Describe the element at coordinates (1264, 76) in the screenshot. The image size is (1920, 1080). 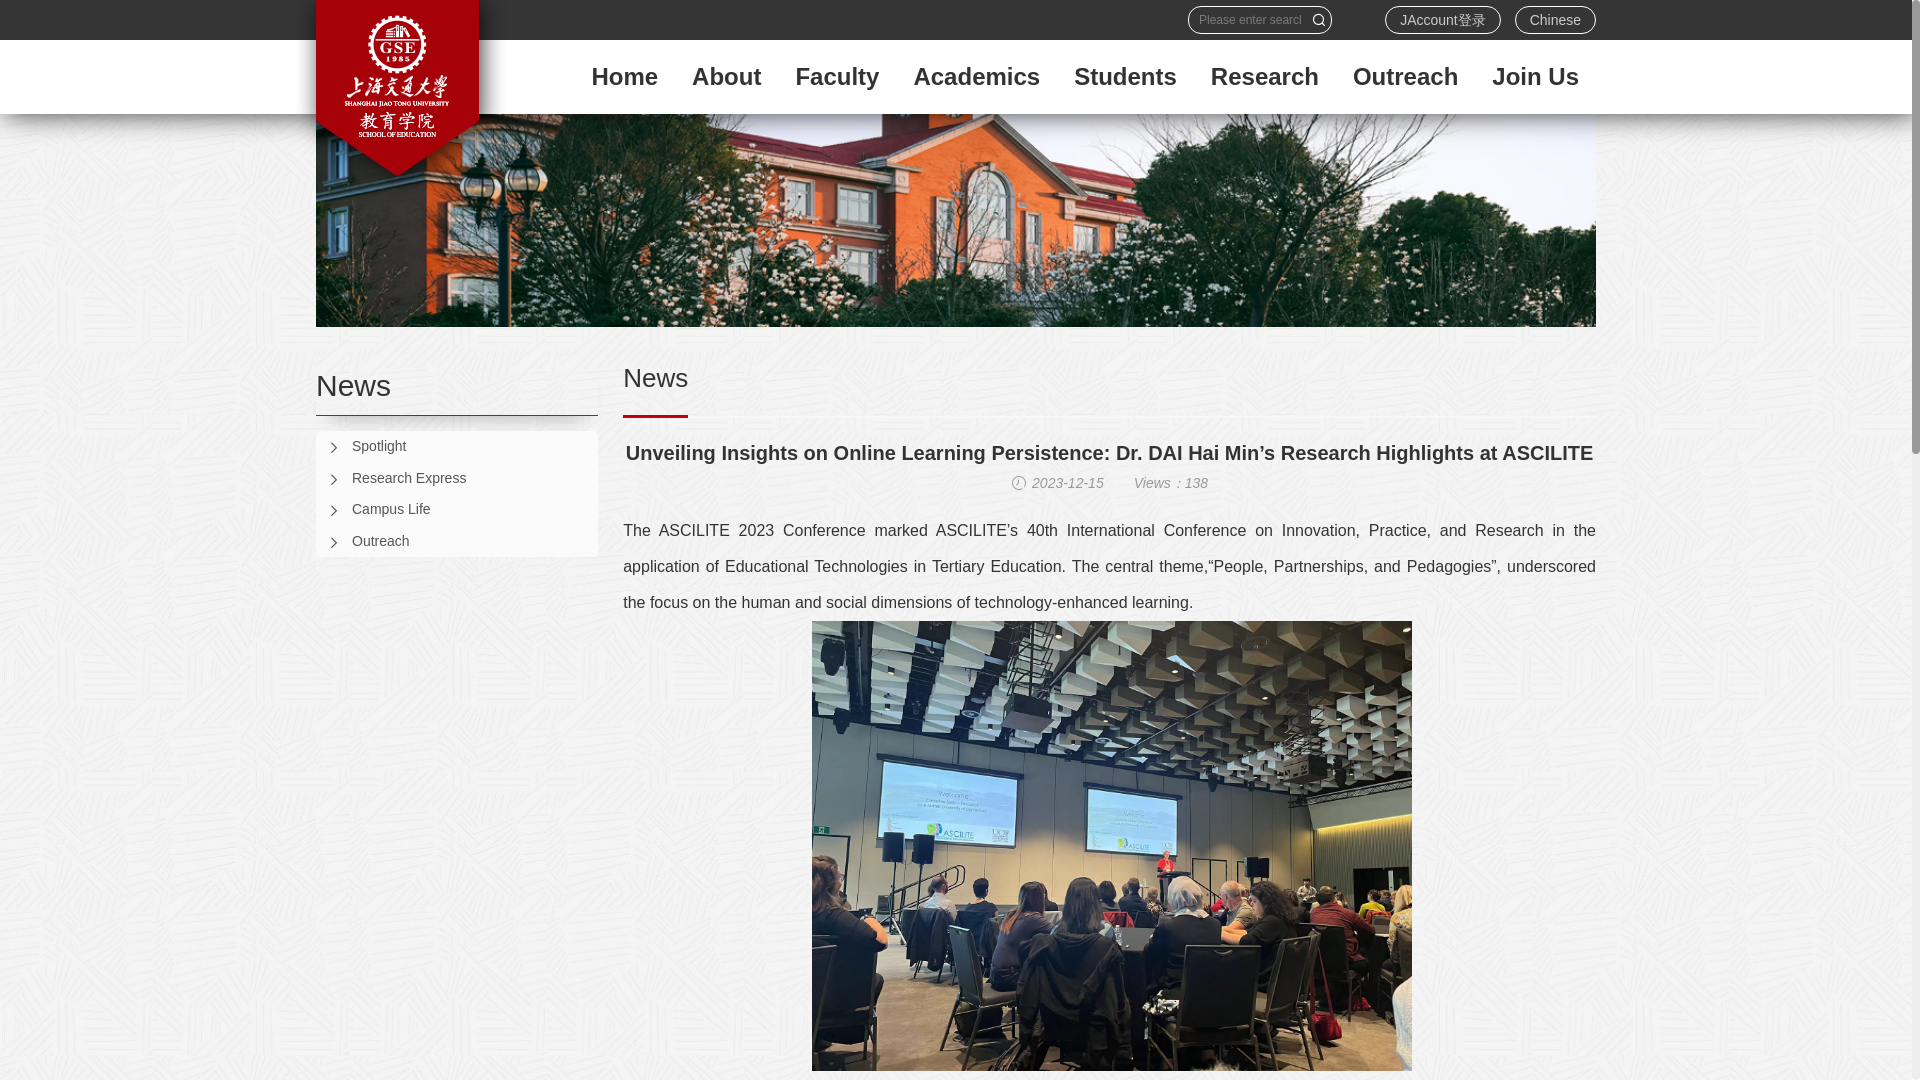
I see `Research` at that location.